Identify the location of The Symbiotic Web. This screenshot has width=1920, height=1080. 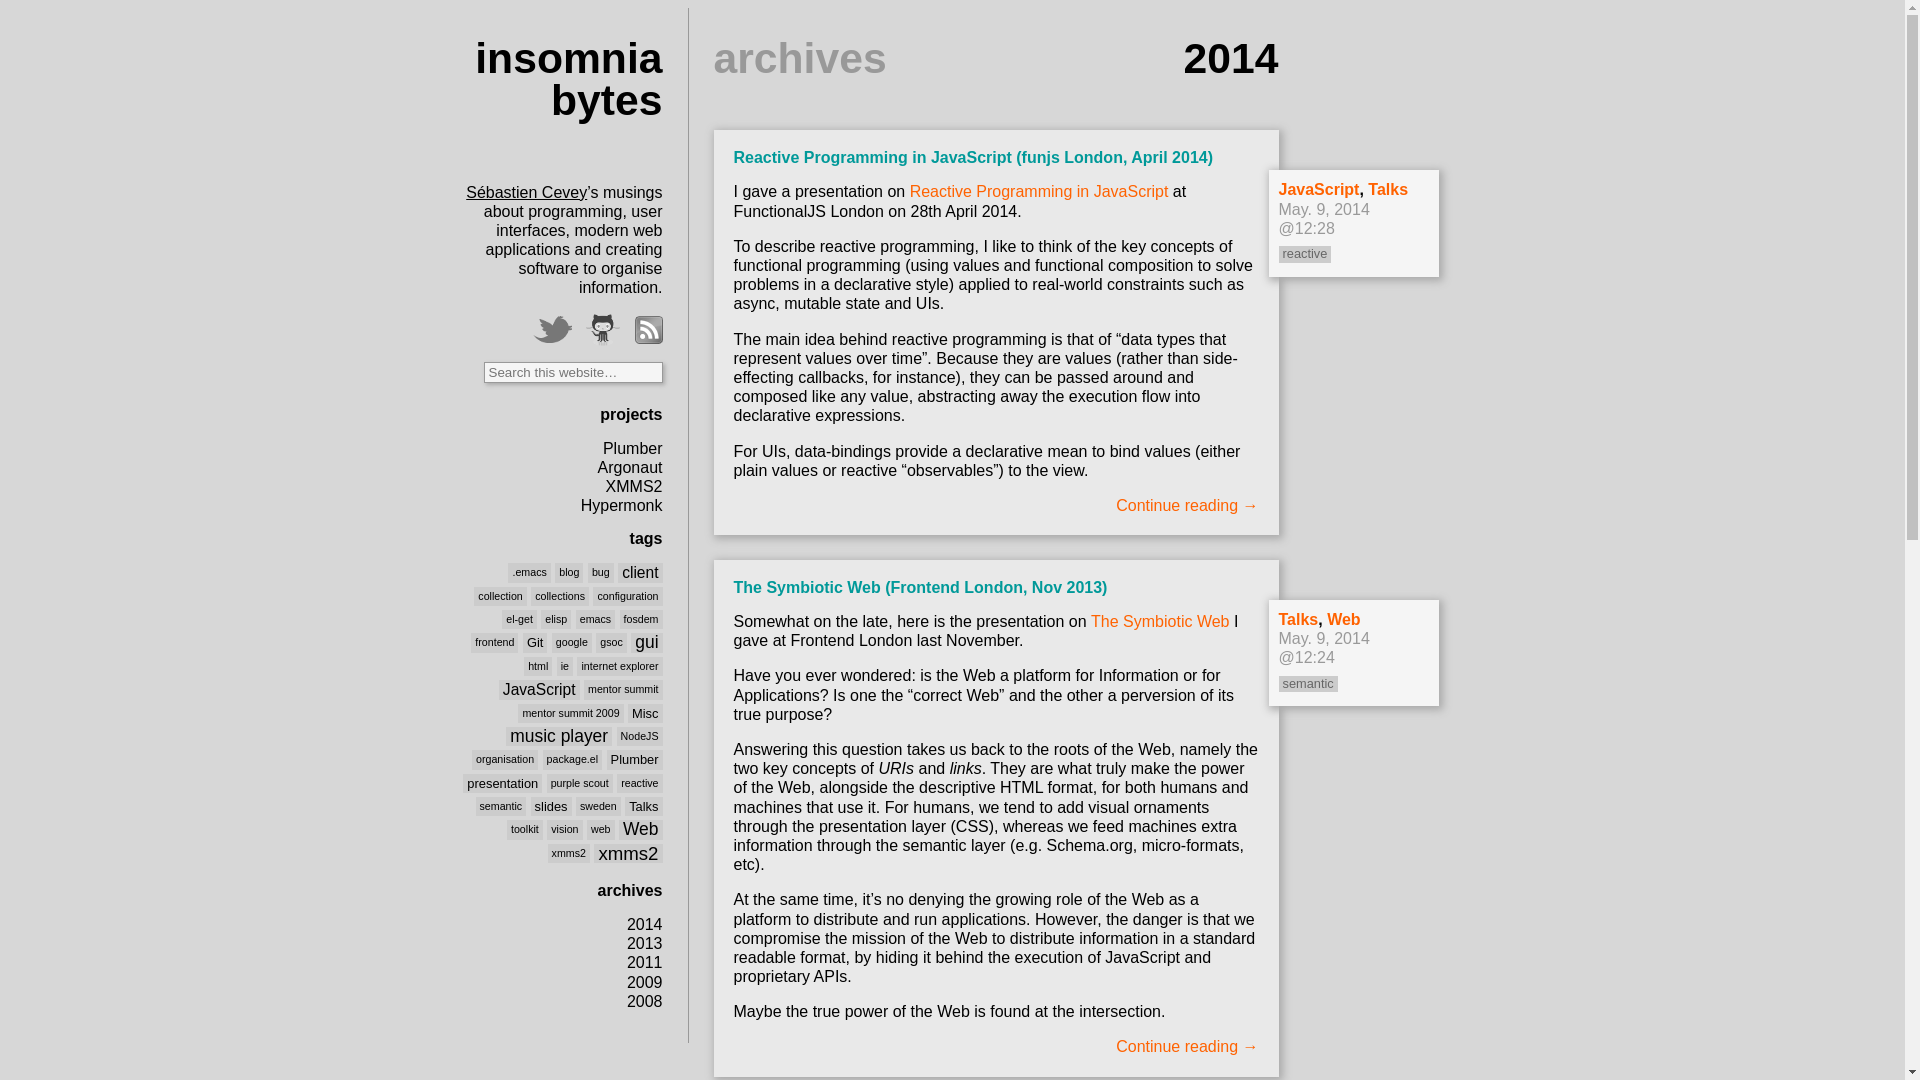
(1160, 621).